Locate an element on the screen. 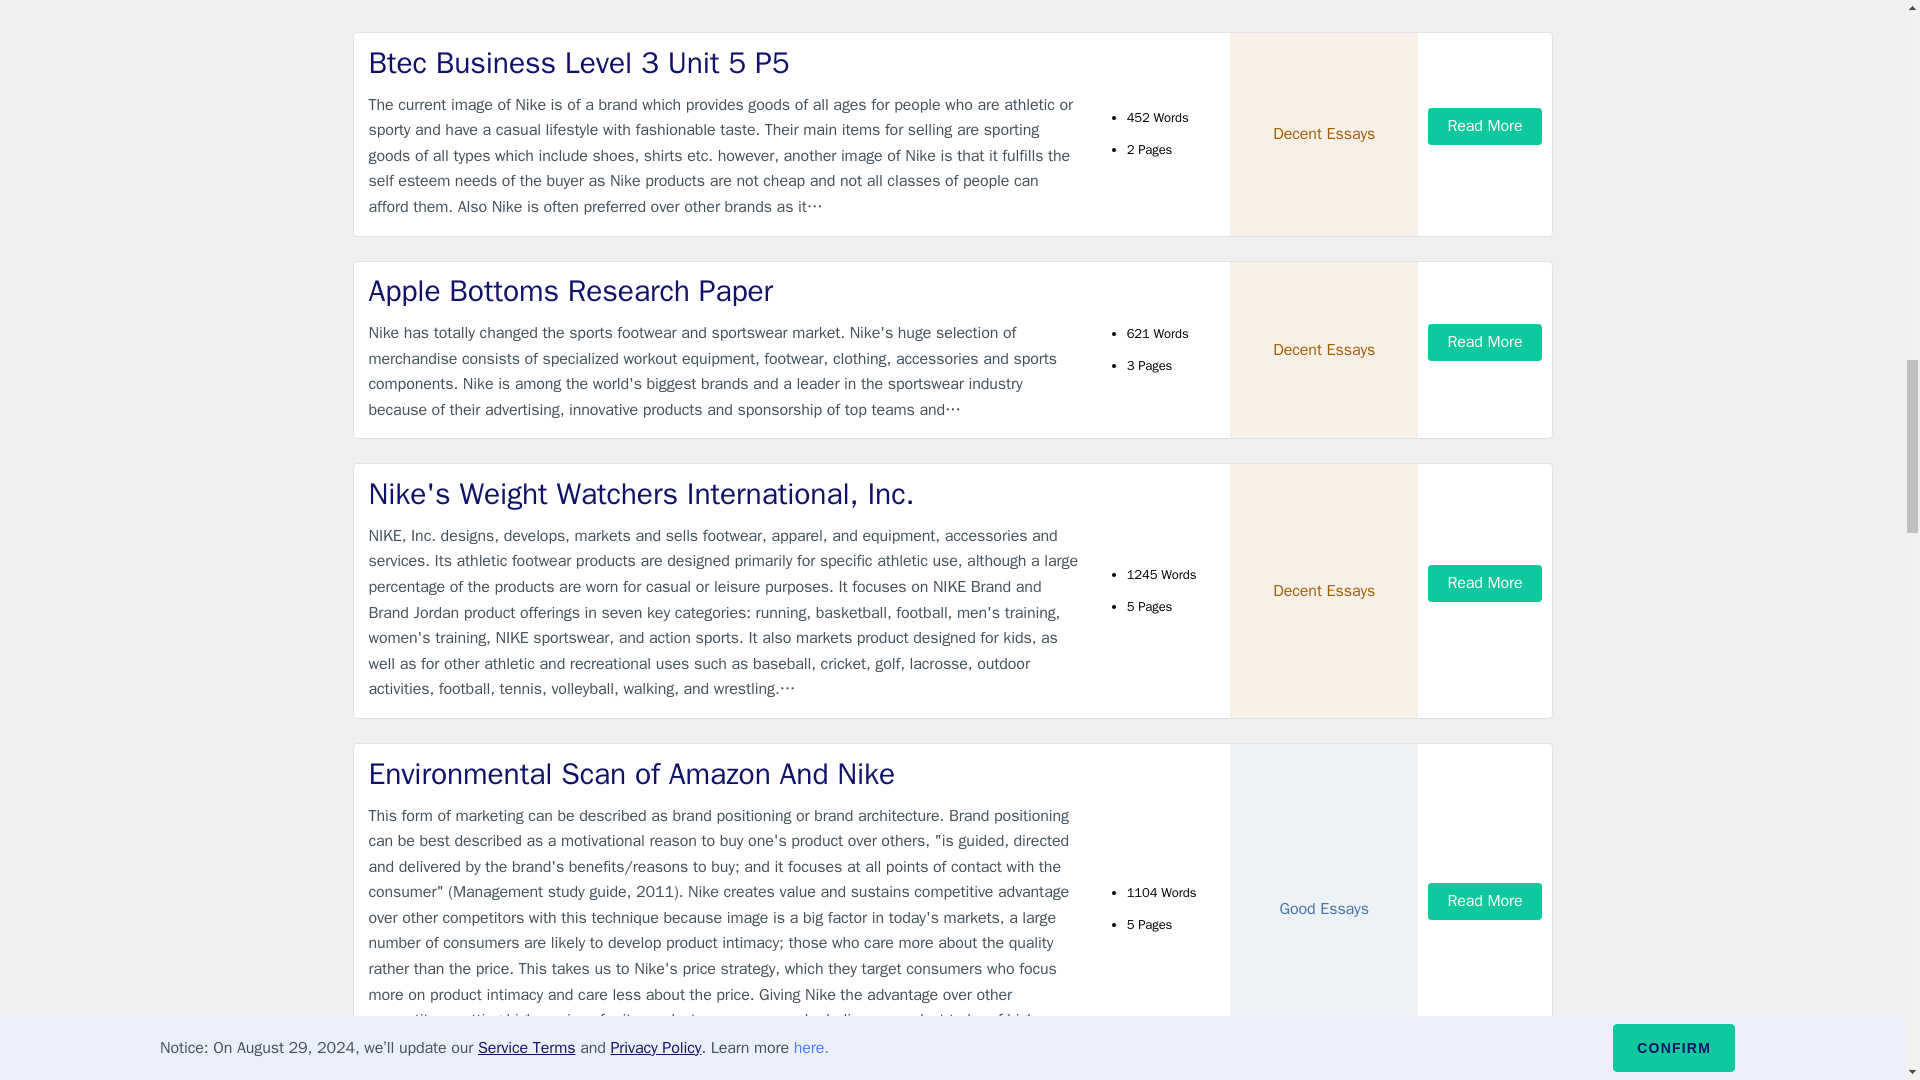  Read More is located at coordinates (1484, 902).